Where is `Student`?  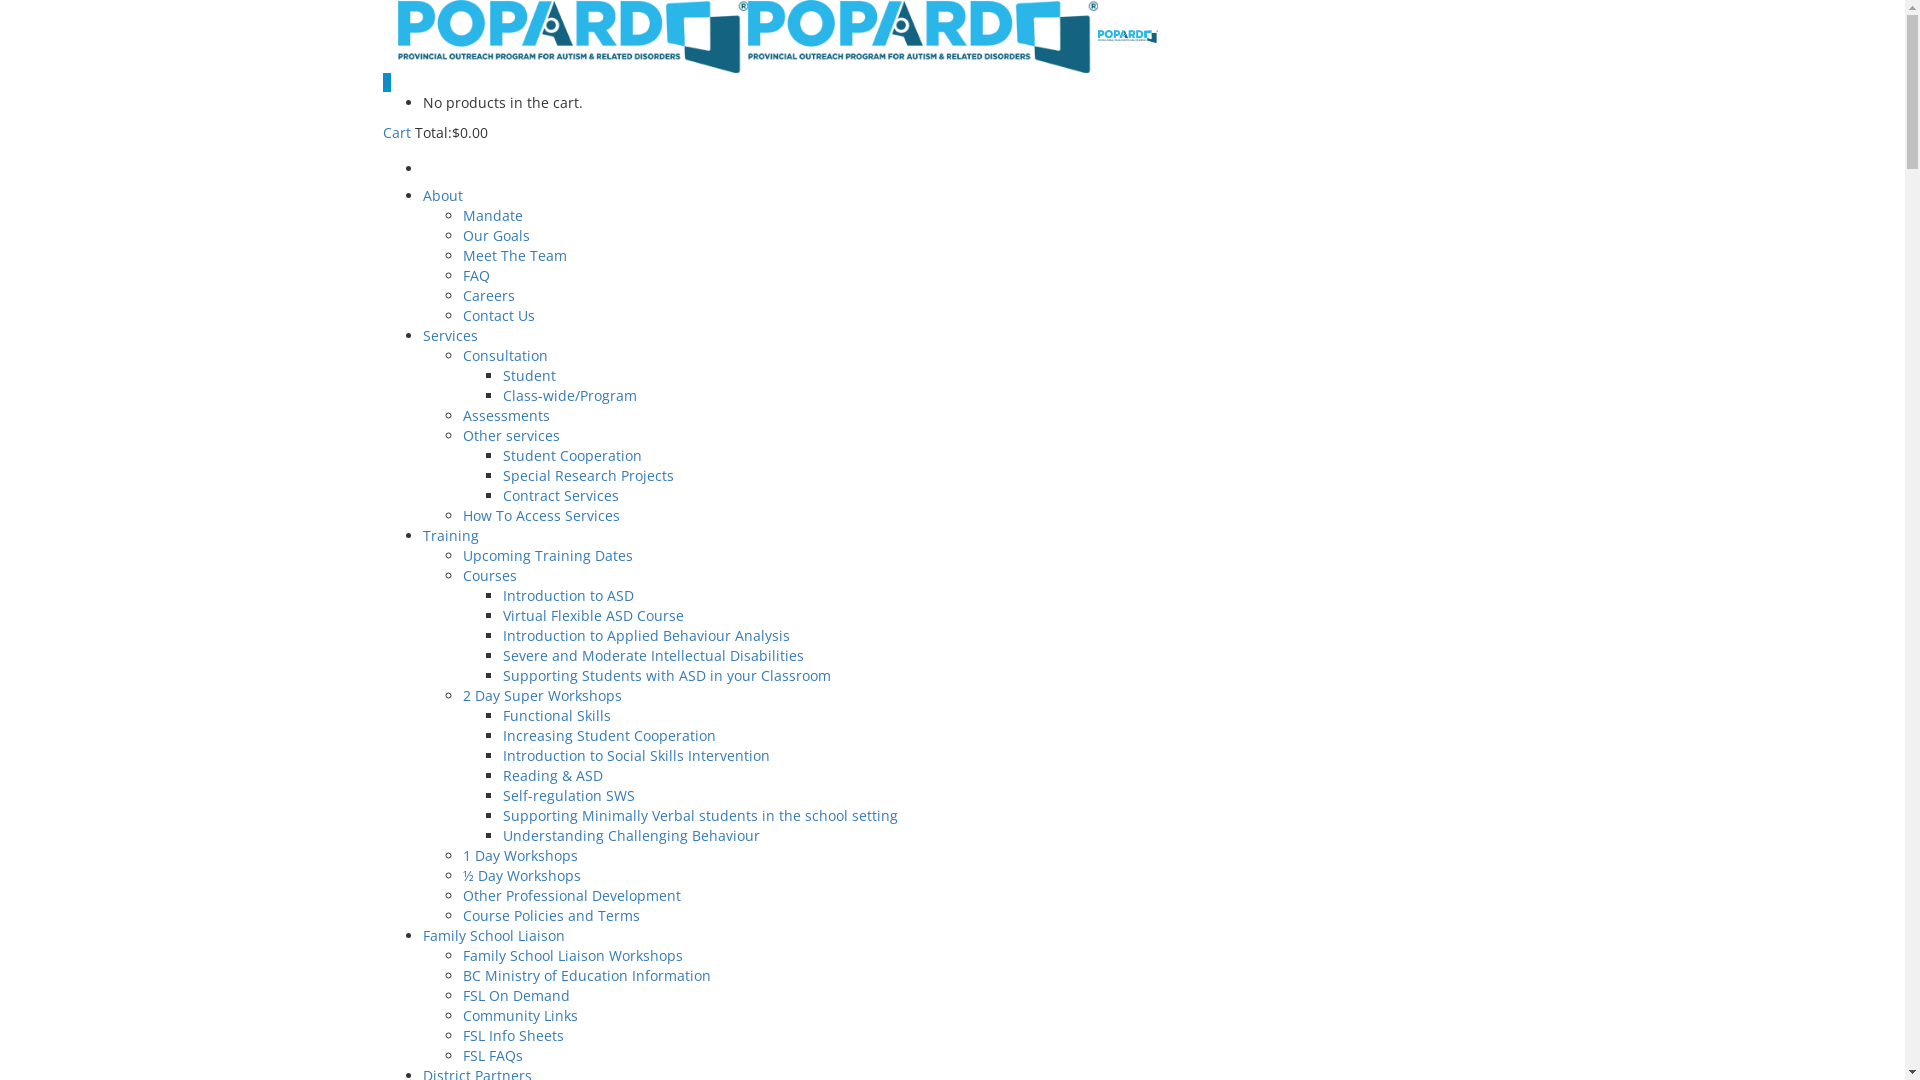 Student is located at coordinates (528, 375).